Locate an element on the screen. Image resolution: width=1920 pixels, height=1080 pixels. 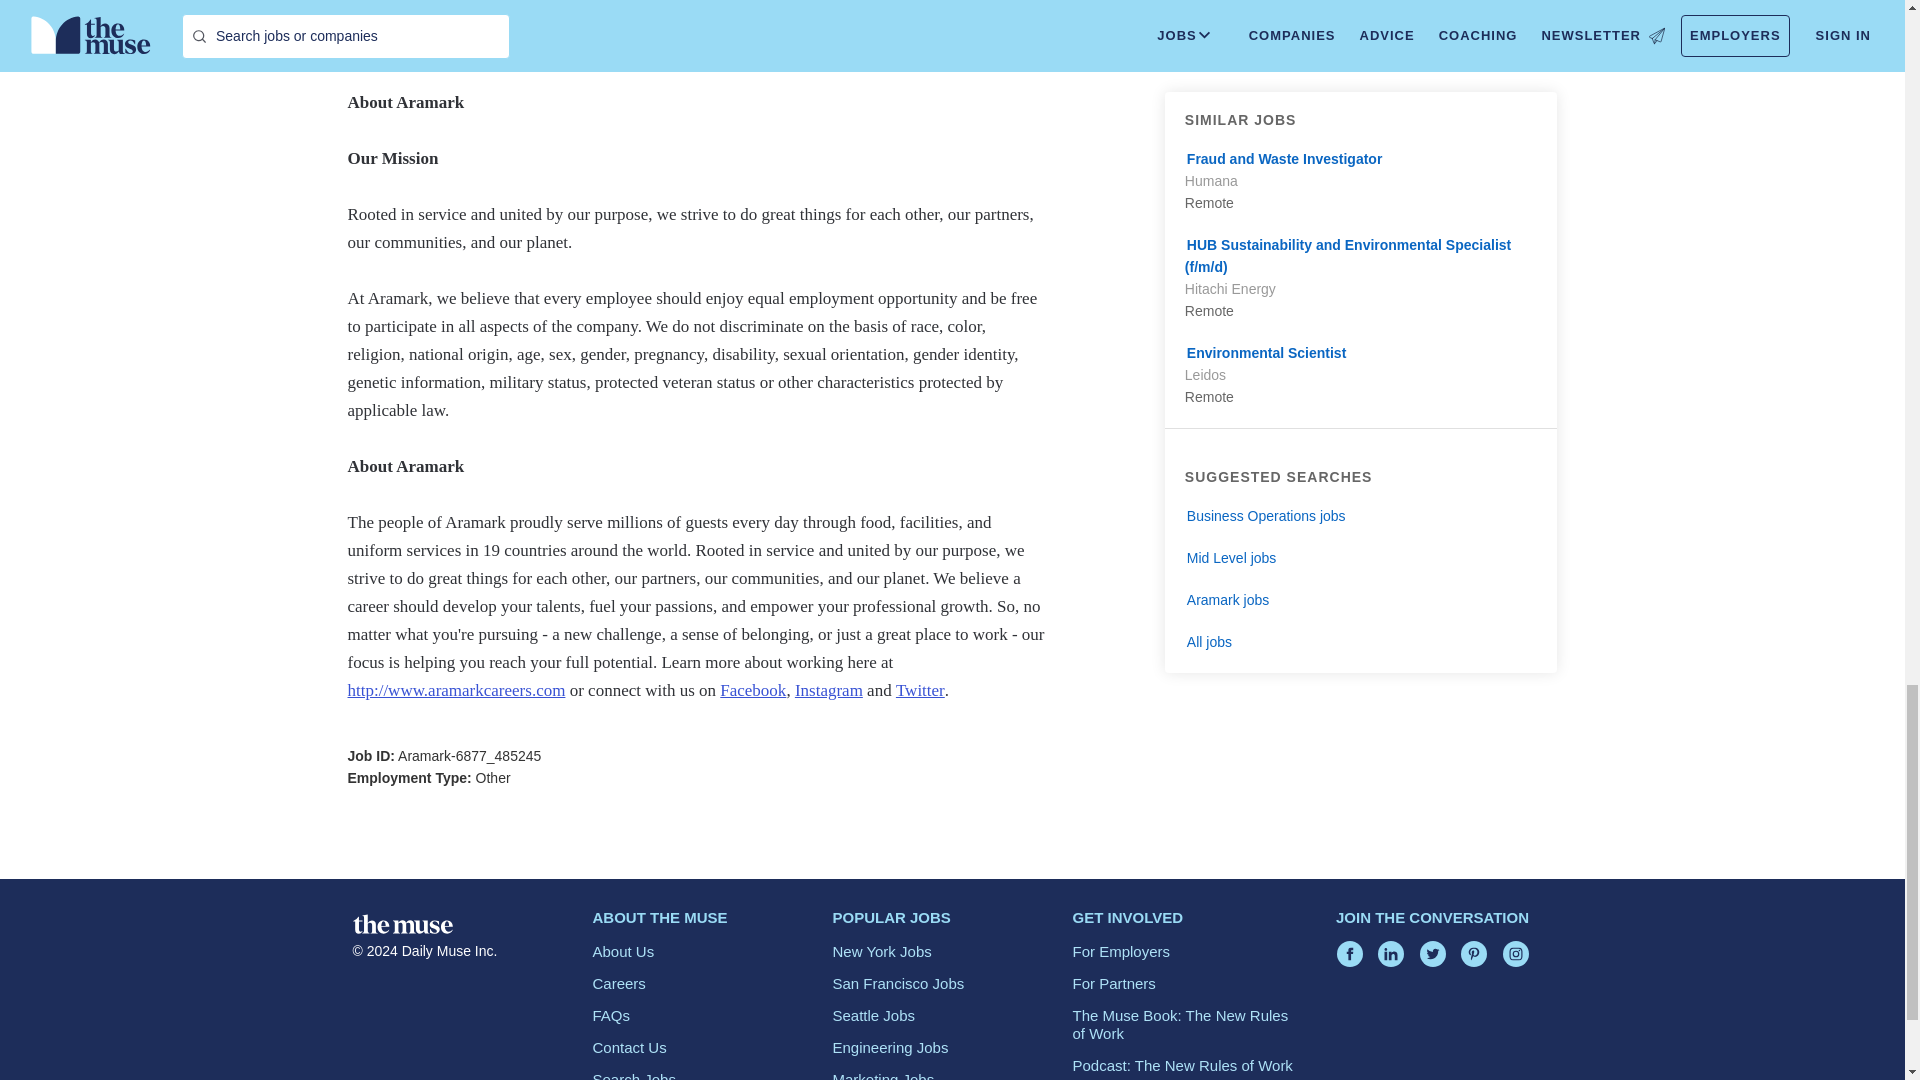
The Muse LogoA logo with "the muse" in white text. is located at coordinates (401, 924).